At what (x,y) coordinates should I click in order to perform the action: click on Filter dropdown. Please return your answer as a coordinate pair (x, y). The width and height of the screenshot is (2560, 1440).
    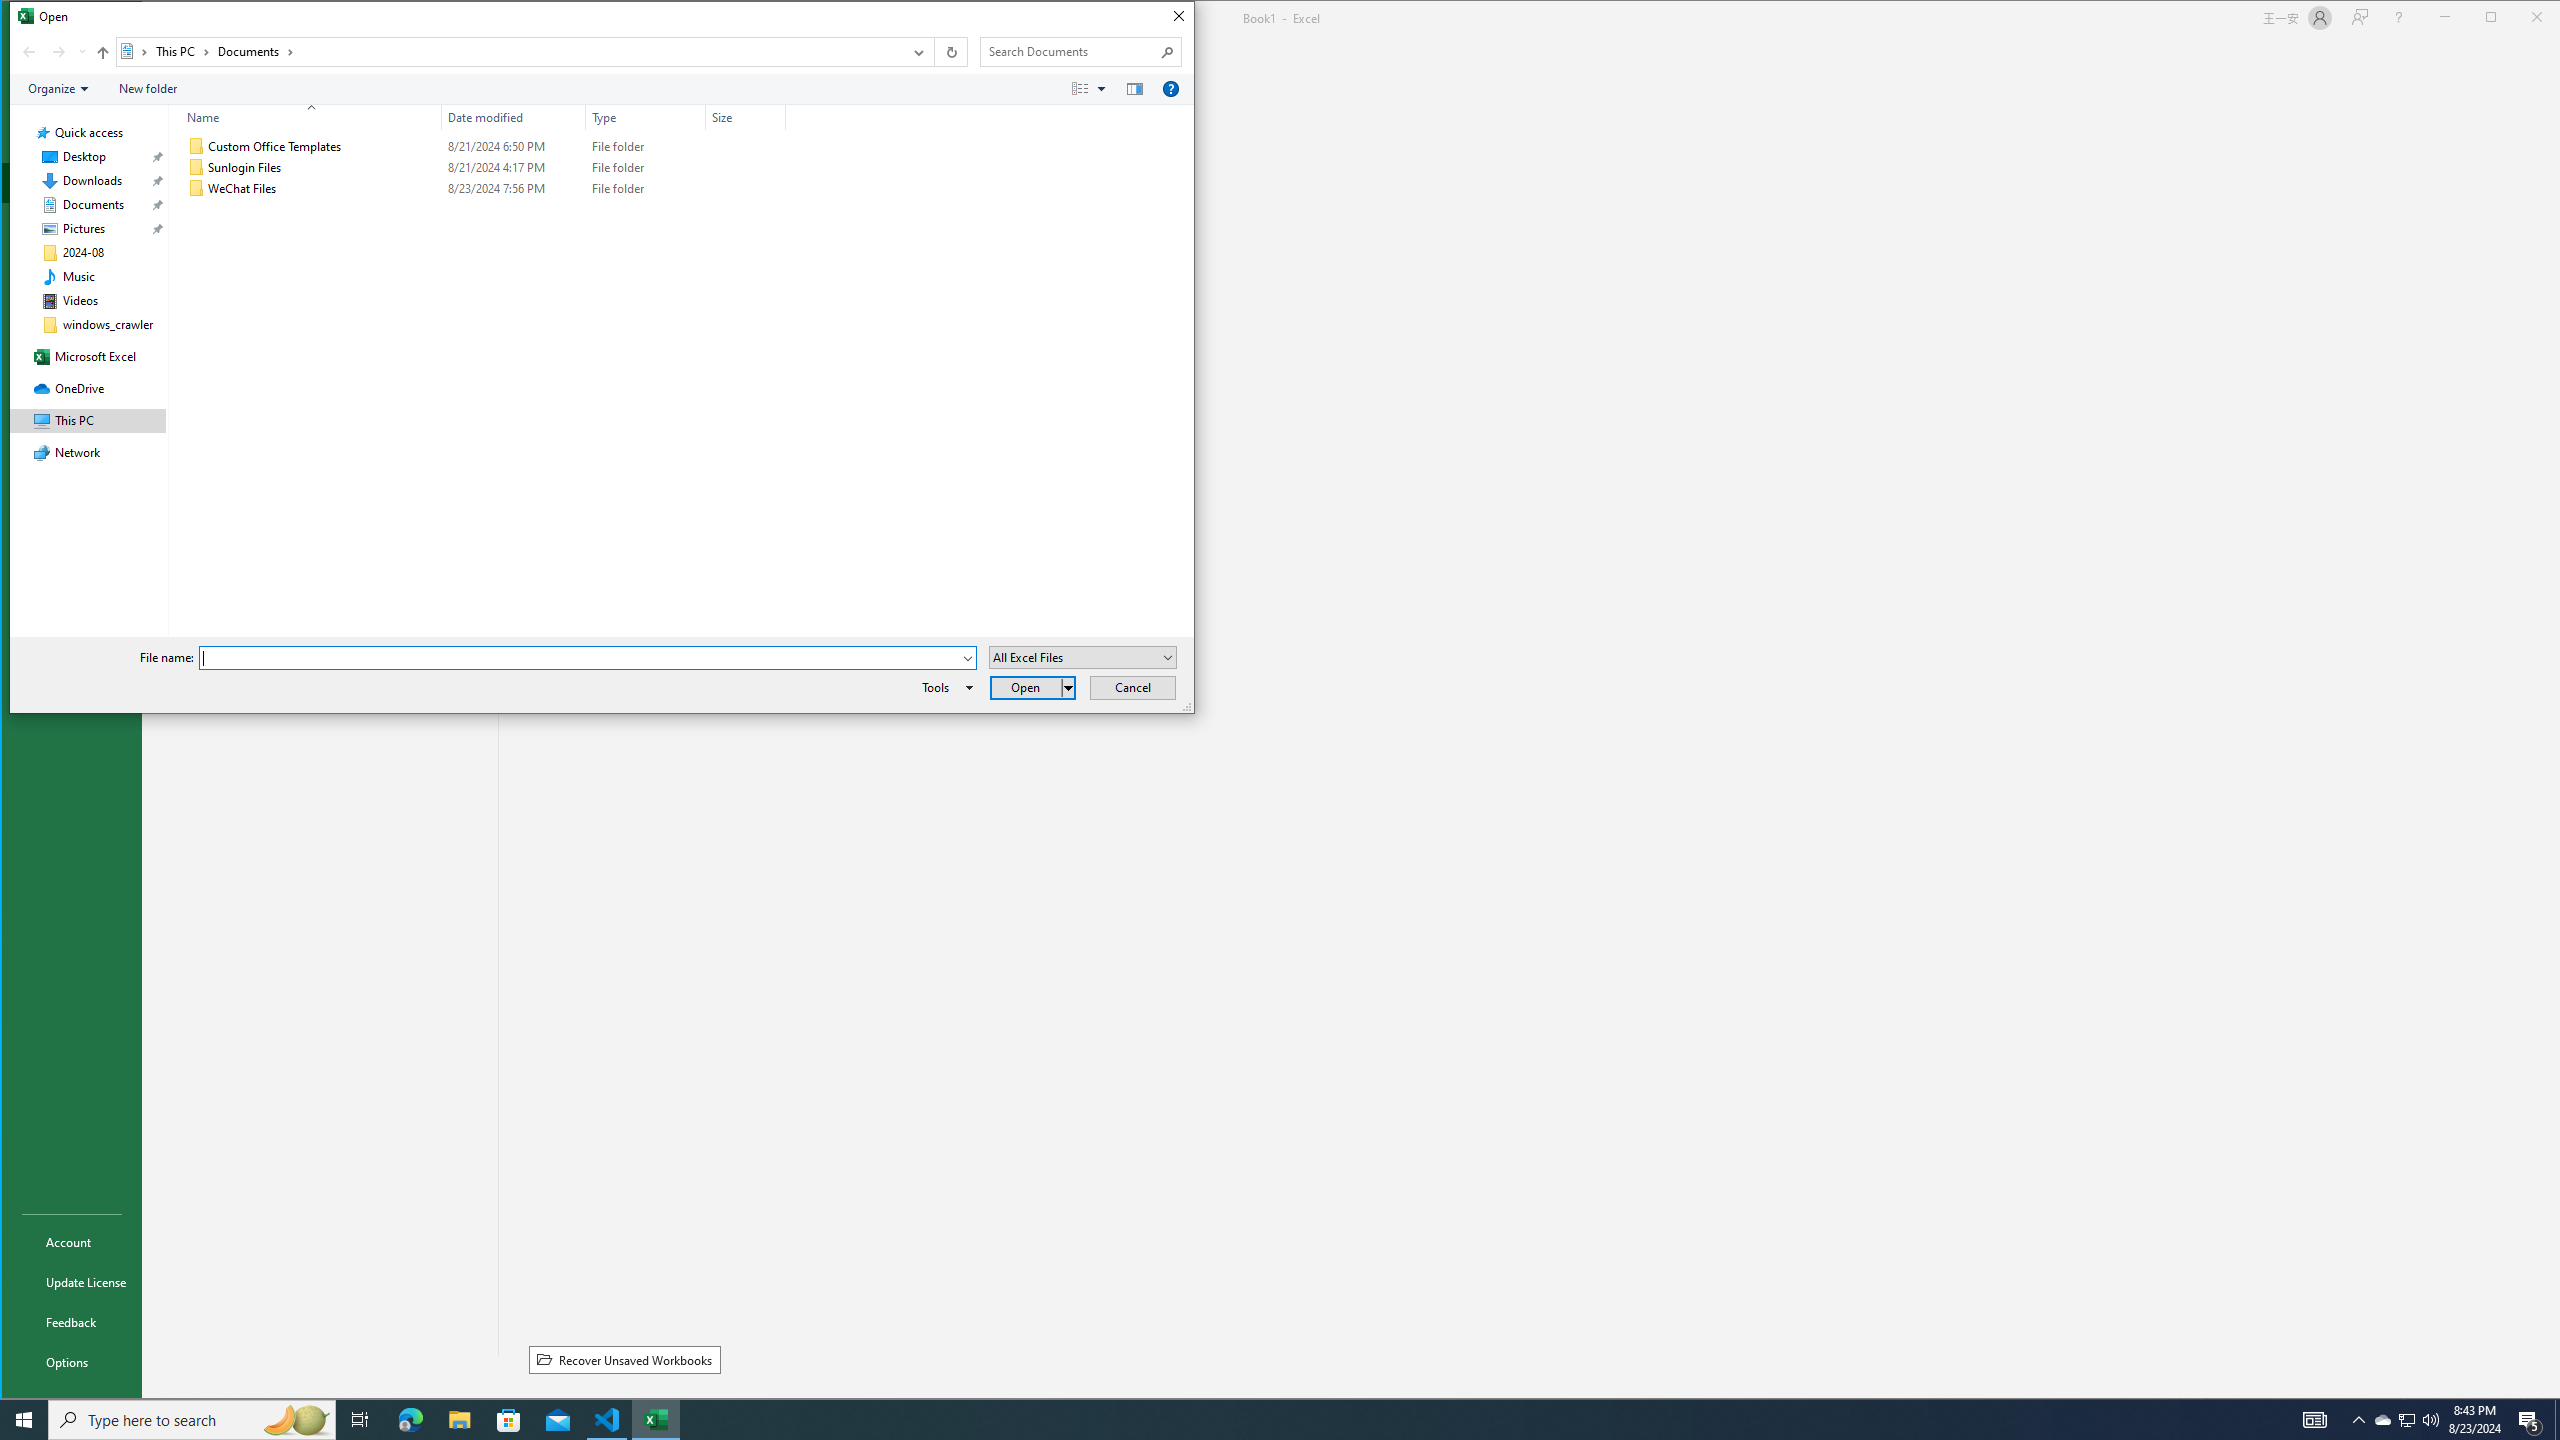
    Looking at the image, I should click on (778, 117).